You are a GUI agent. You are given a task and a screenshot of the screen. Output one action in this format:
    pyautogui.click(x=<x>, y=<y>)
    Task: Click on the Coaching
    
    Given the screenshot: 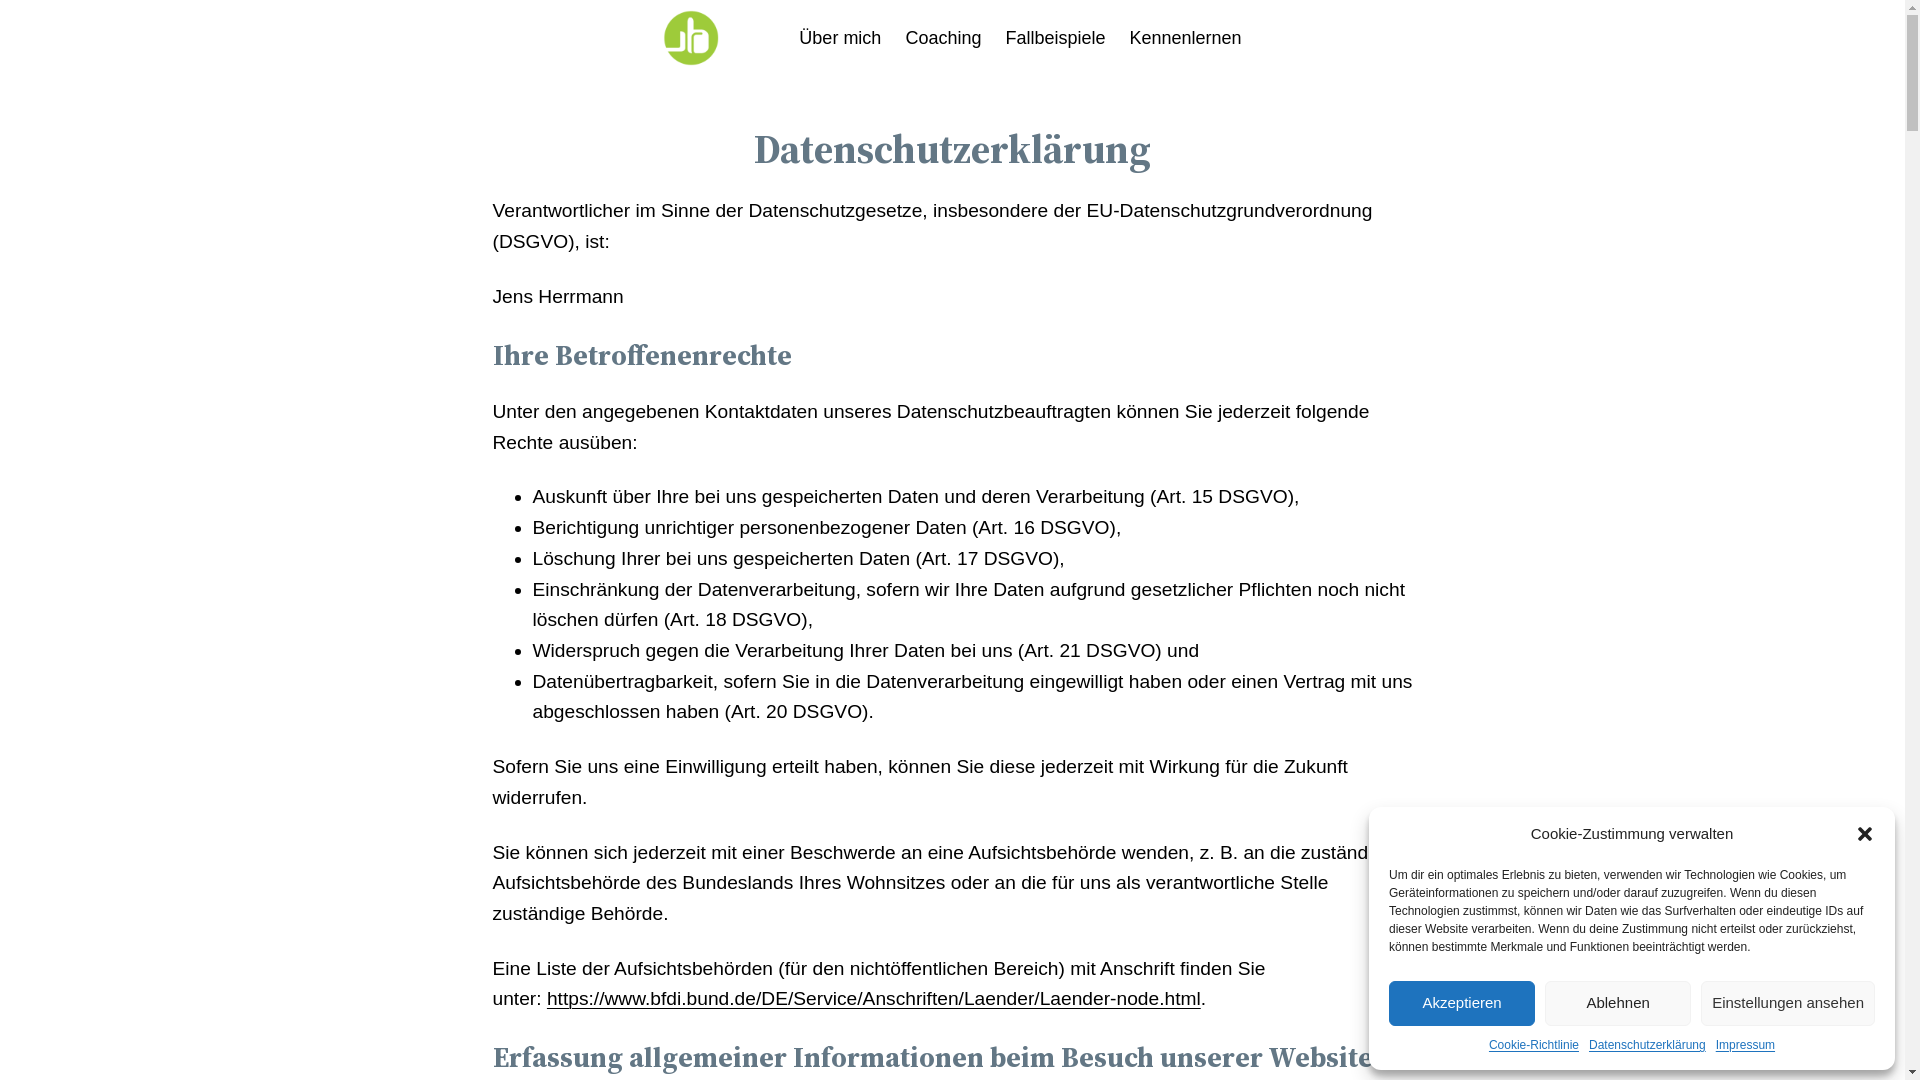 What is the action you would take?
    pyautogui.click(x=943, y=38)
    